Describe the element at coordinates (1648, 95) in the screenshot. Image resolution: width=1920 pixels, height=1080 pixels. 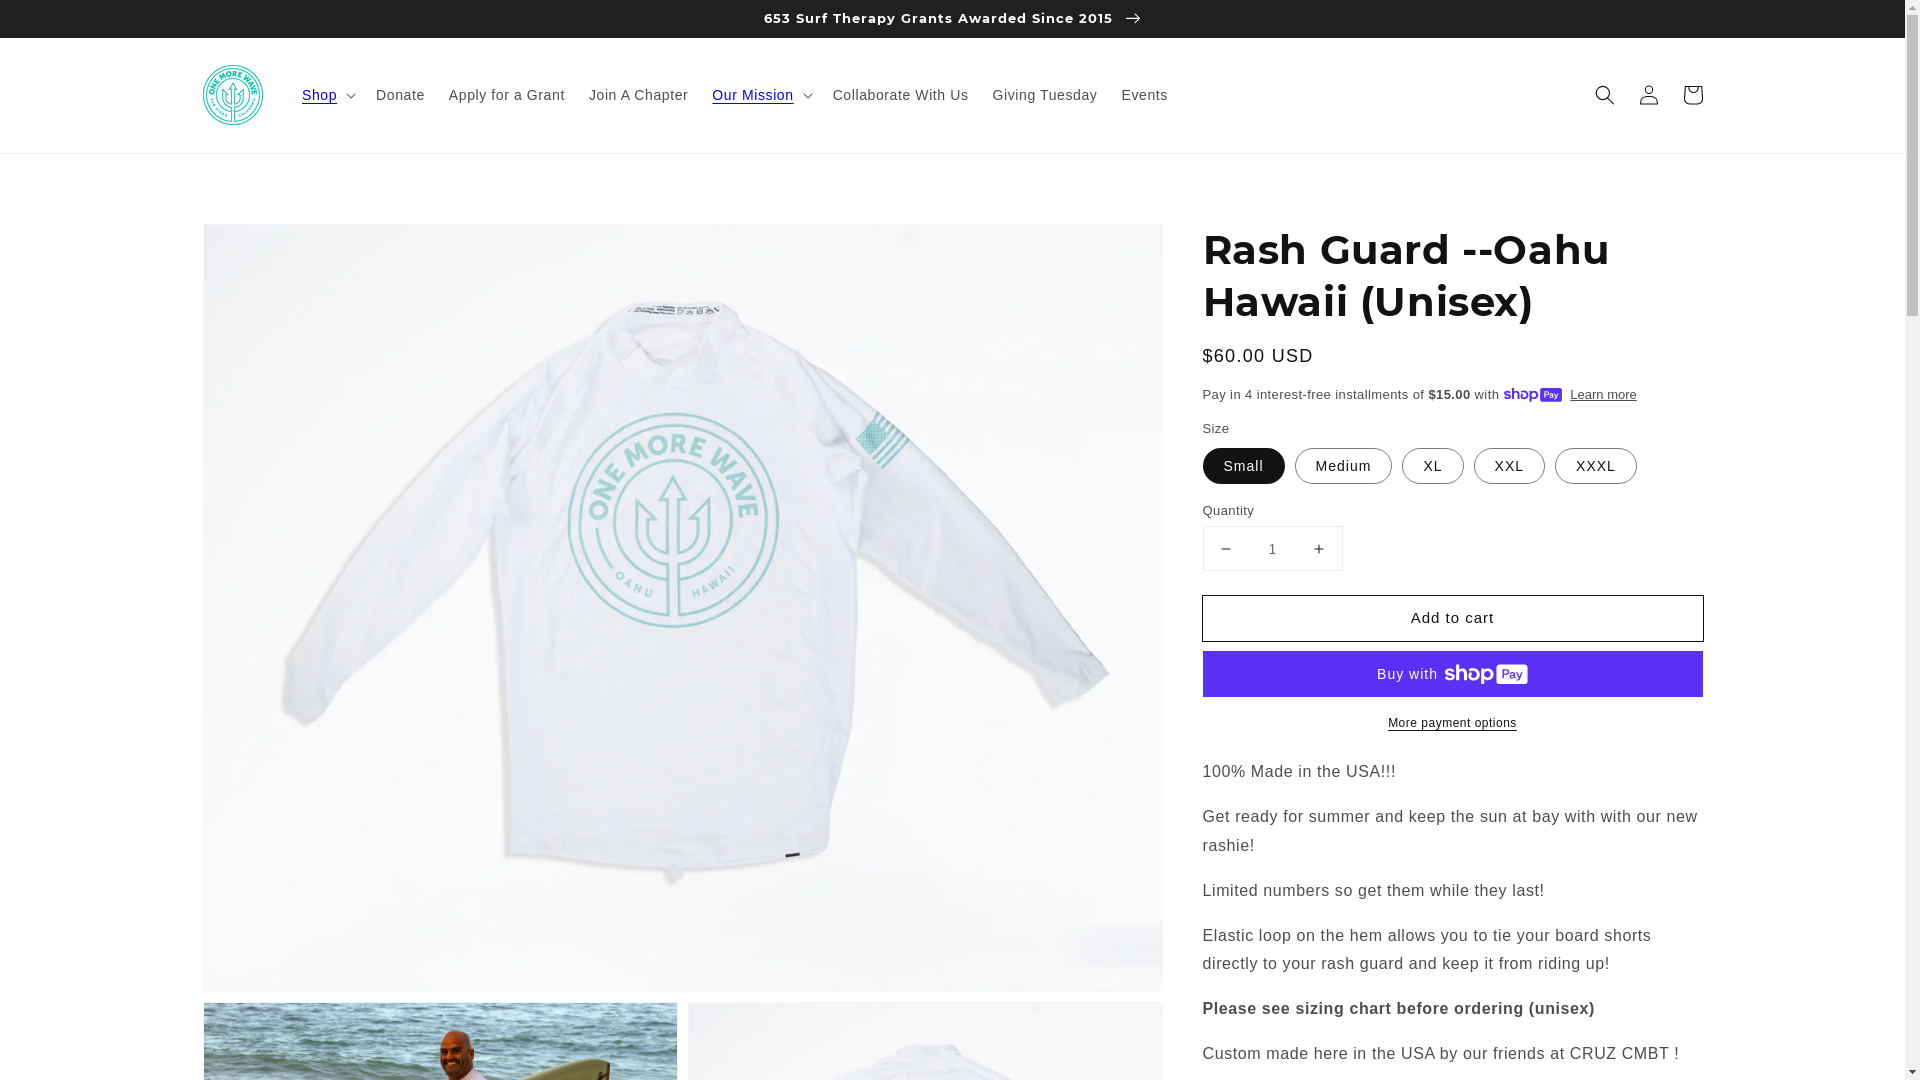
I see `Log in` at that location.